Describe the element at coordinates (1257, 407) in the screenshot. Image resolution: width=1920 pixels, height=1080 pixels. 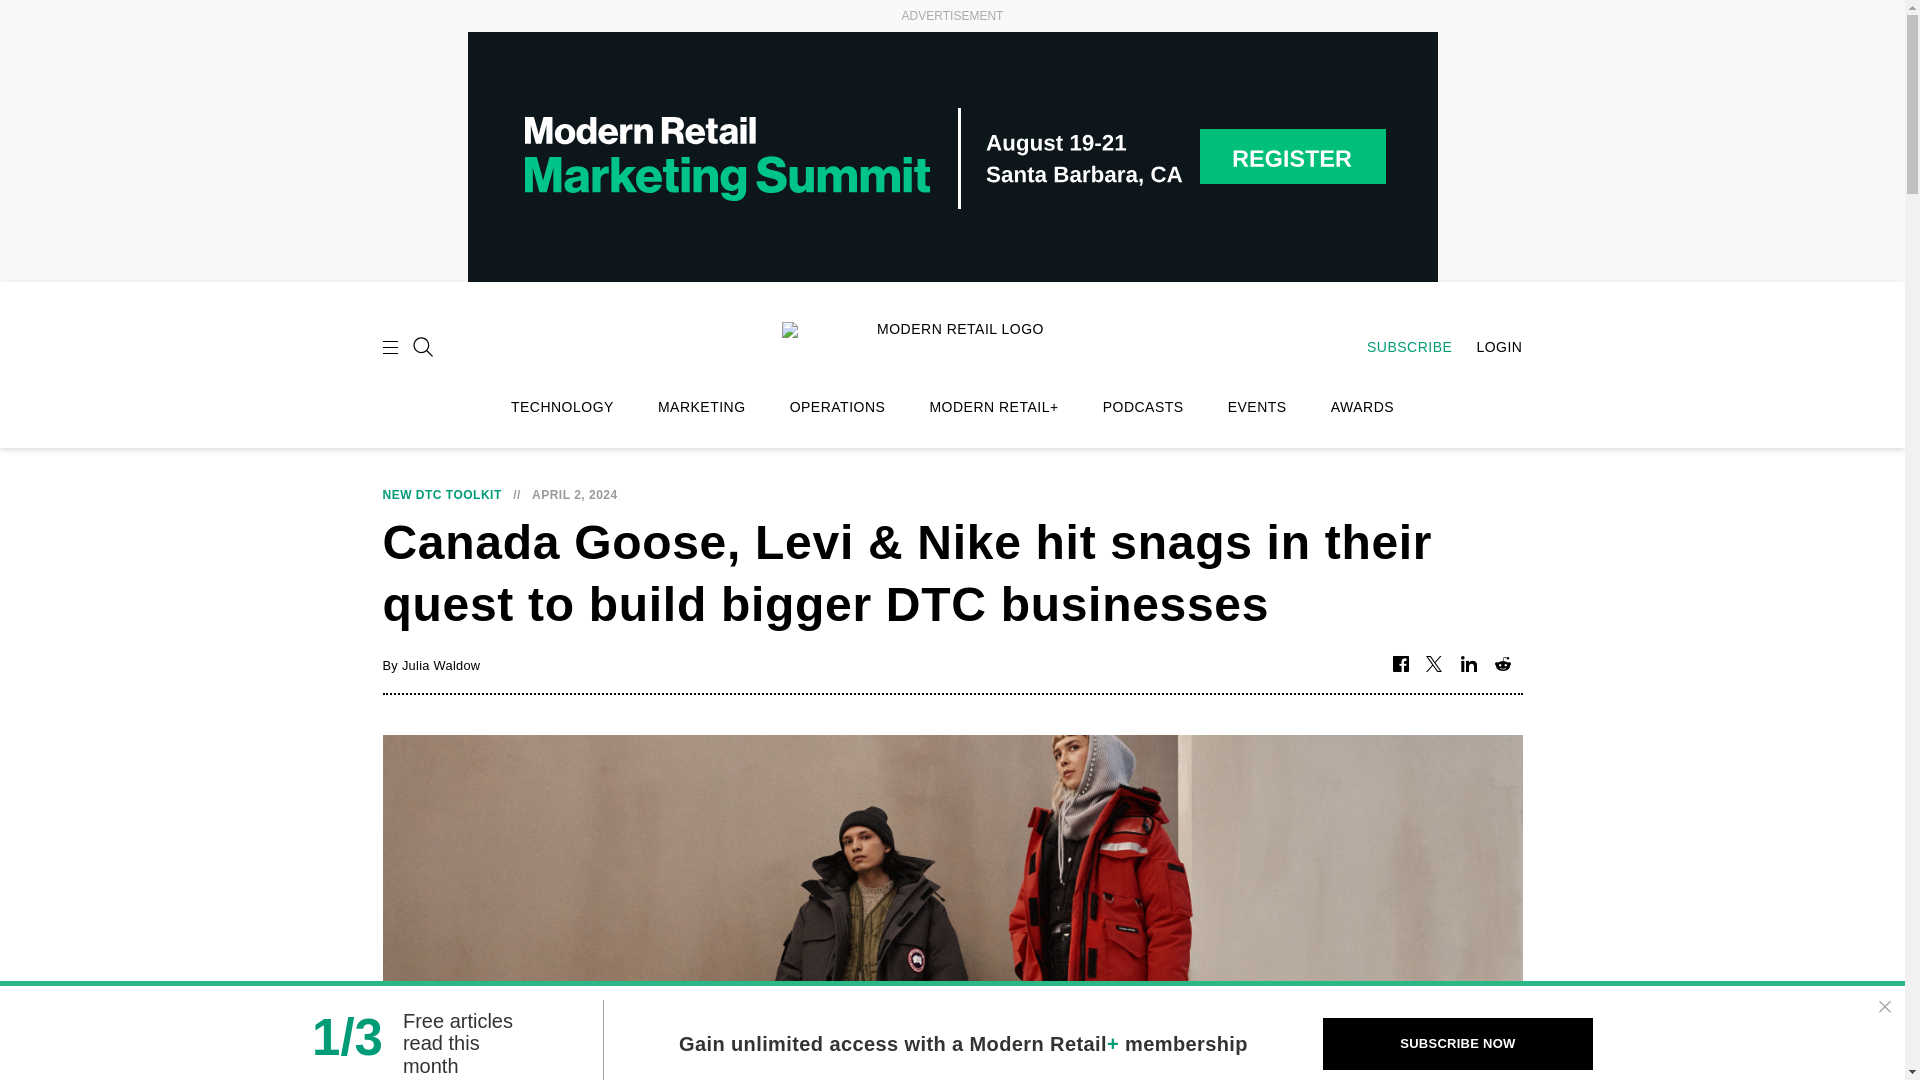
I see `EVENTS` at that location.